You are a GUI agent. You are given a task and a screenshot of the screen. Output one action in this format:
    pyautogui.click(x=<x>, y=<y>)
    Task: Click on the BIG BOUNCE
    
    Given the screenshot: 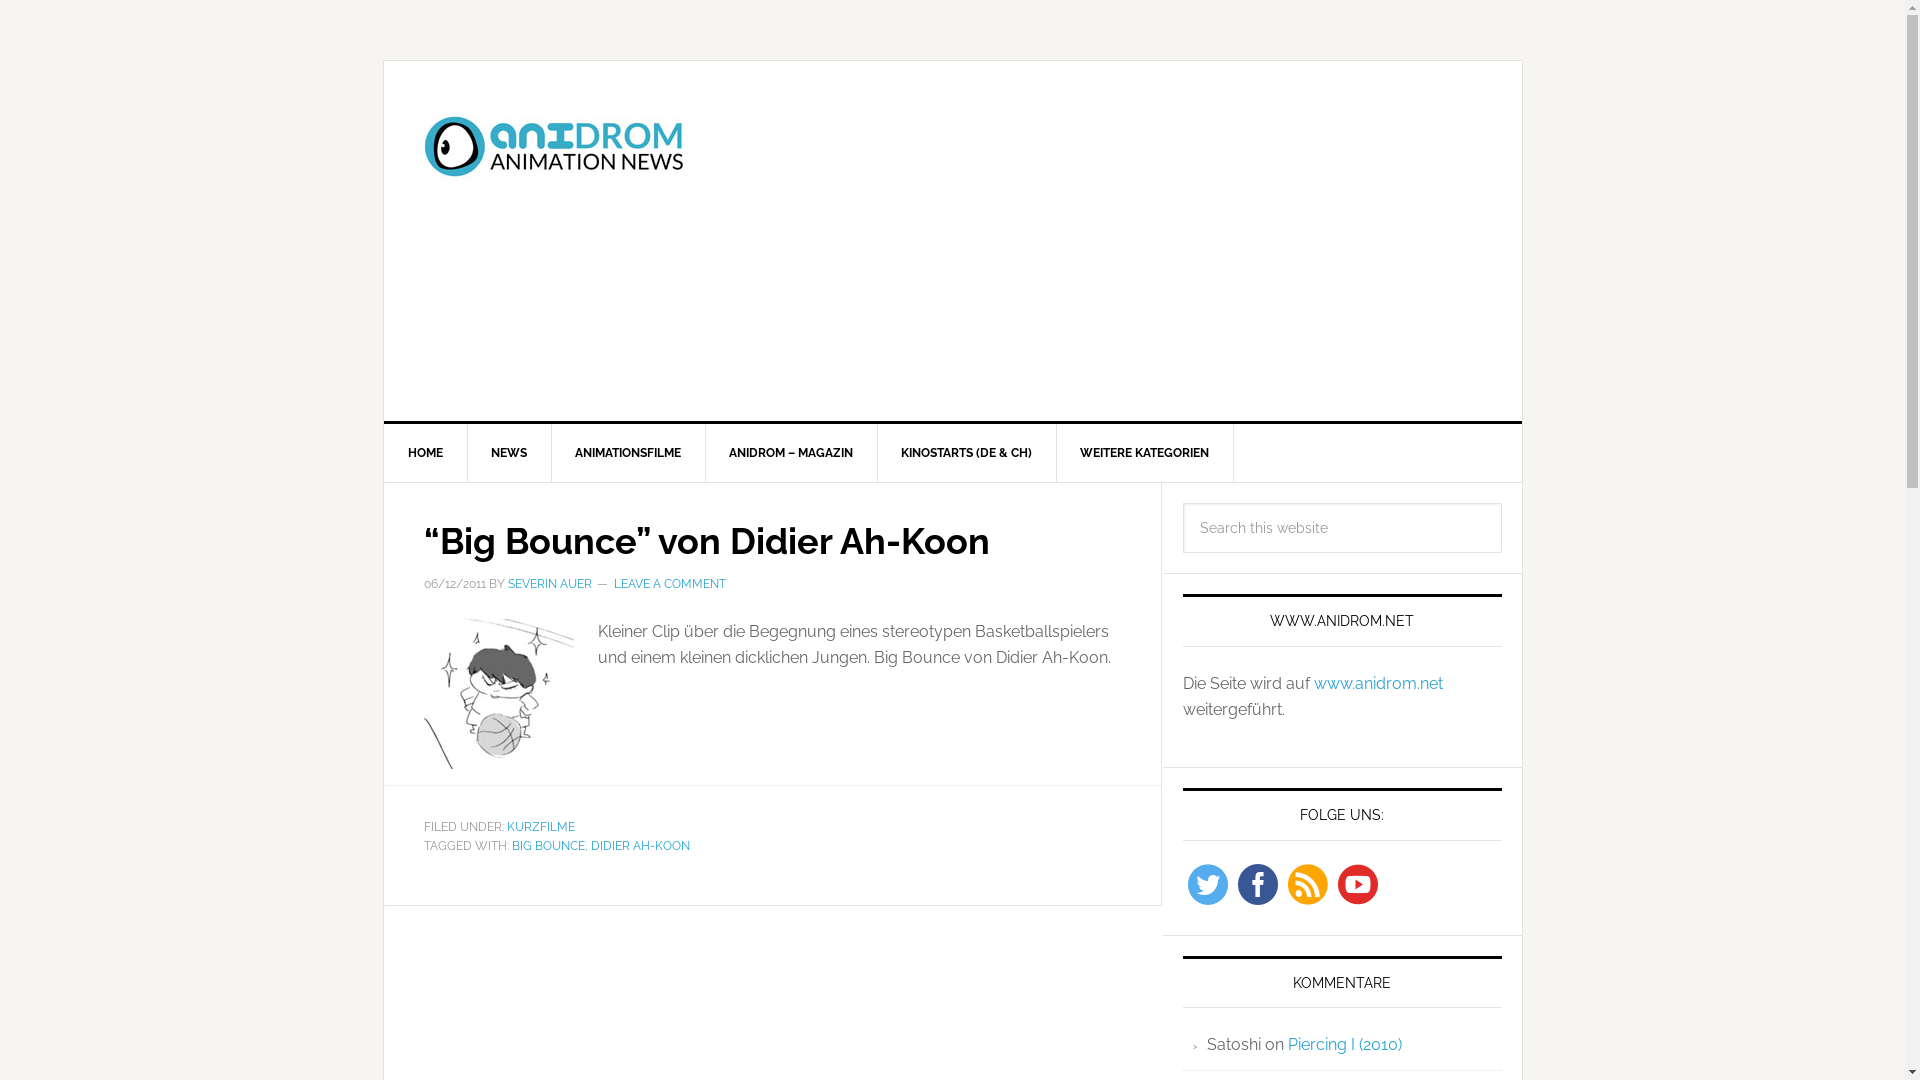 What is the action you would take?
    pyautogui.click(x=548, y=846)
    